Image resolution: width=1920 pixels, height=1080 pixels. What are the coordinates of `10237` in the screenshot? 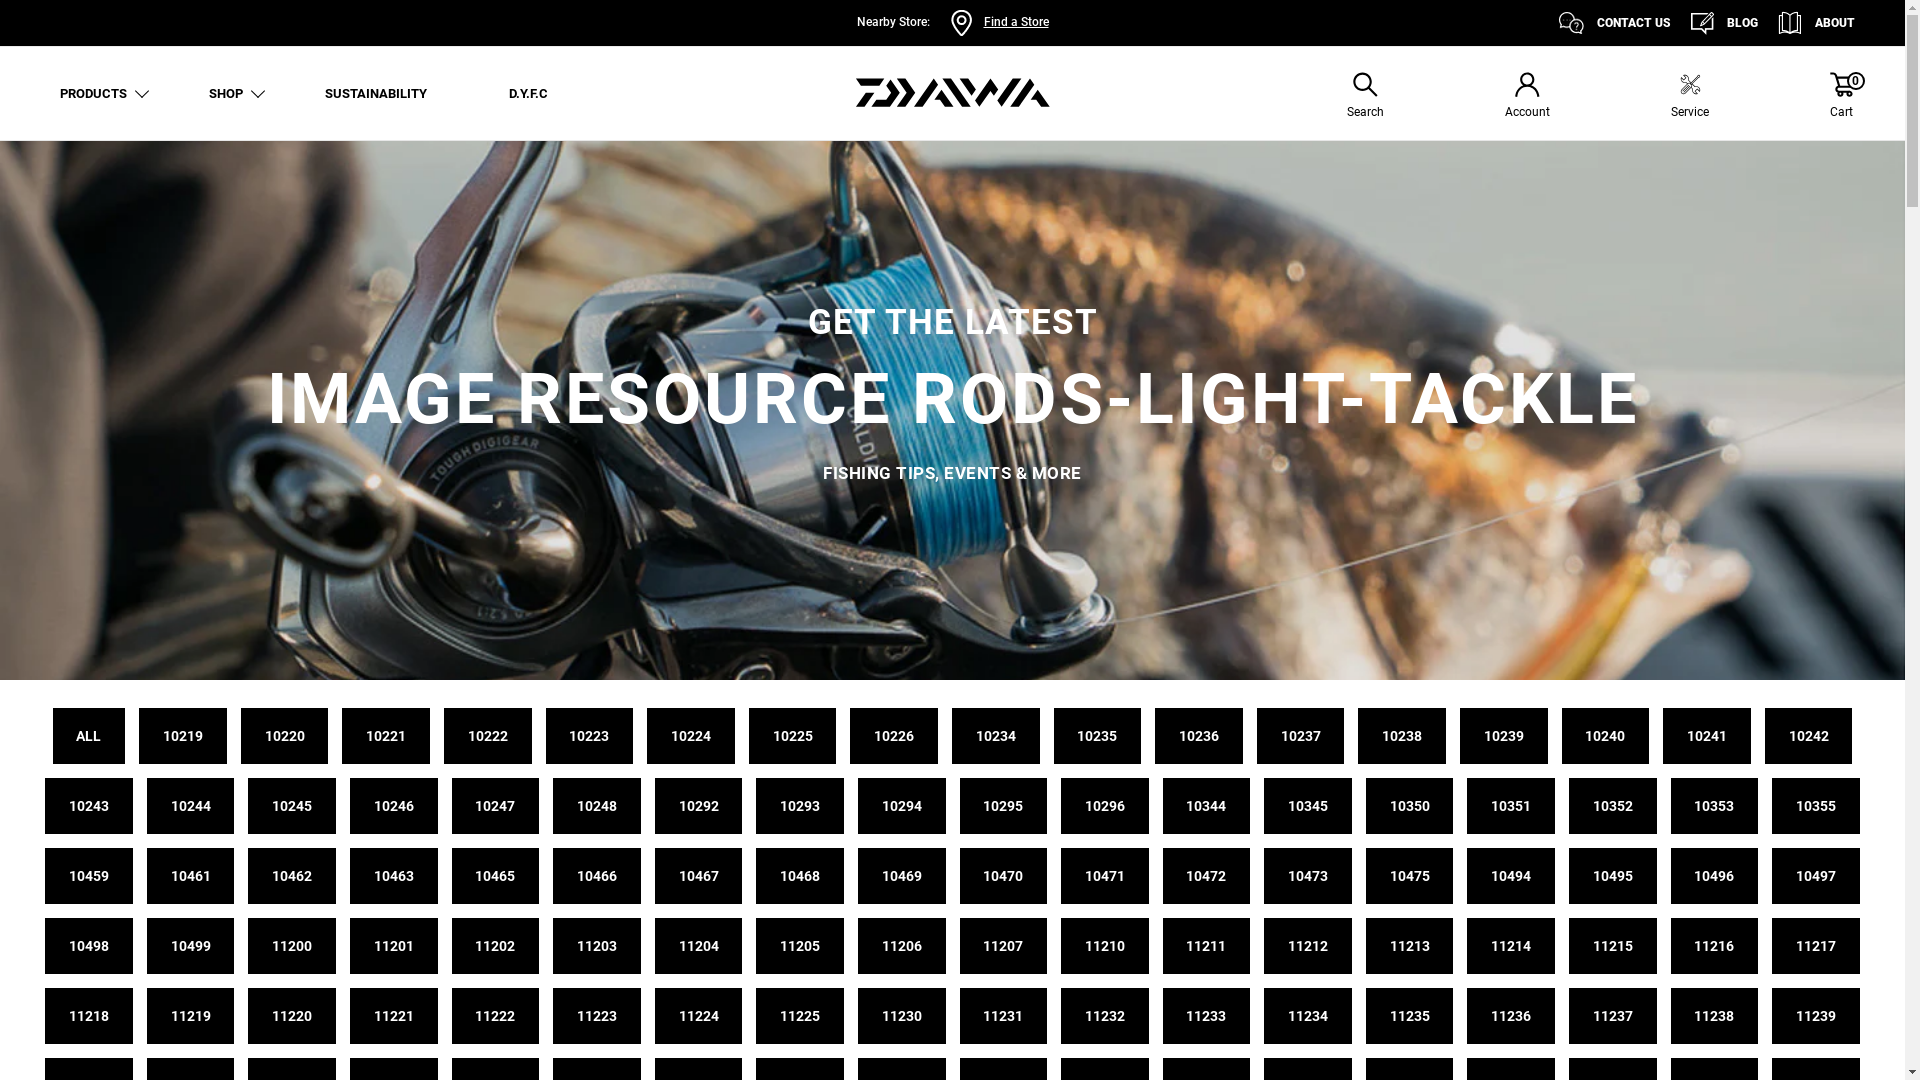 It's located at (1301, 736).